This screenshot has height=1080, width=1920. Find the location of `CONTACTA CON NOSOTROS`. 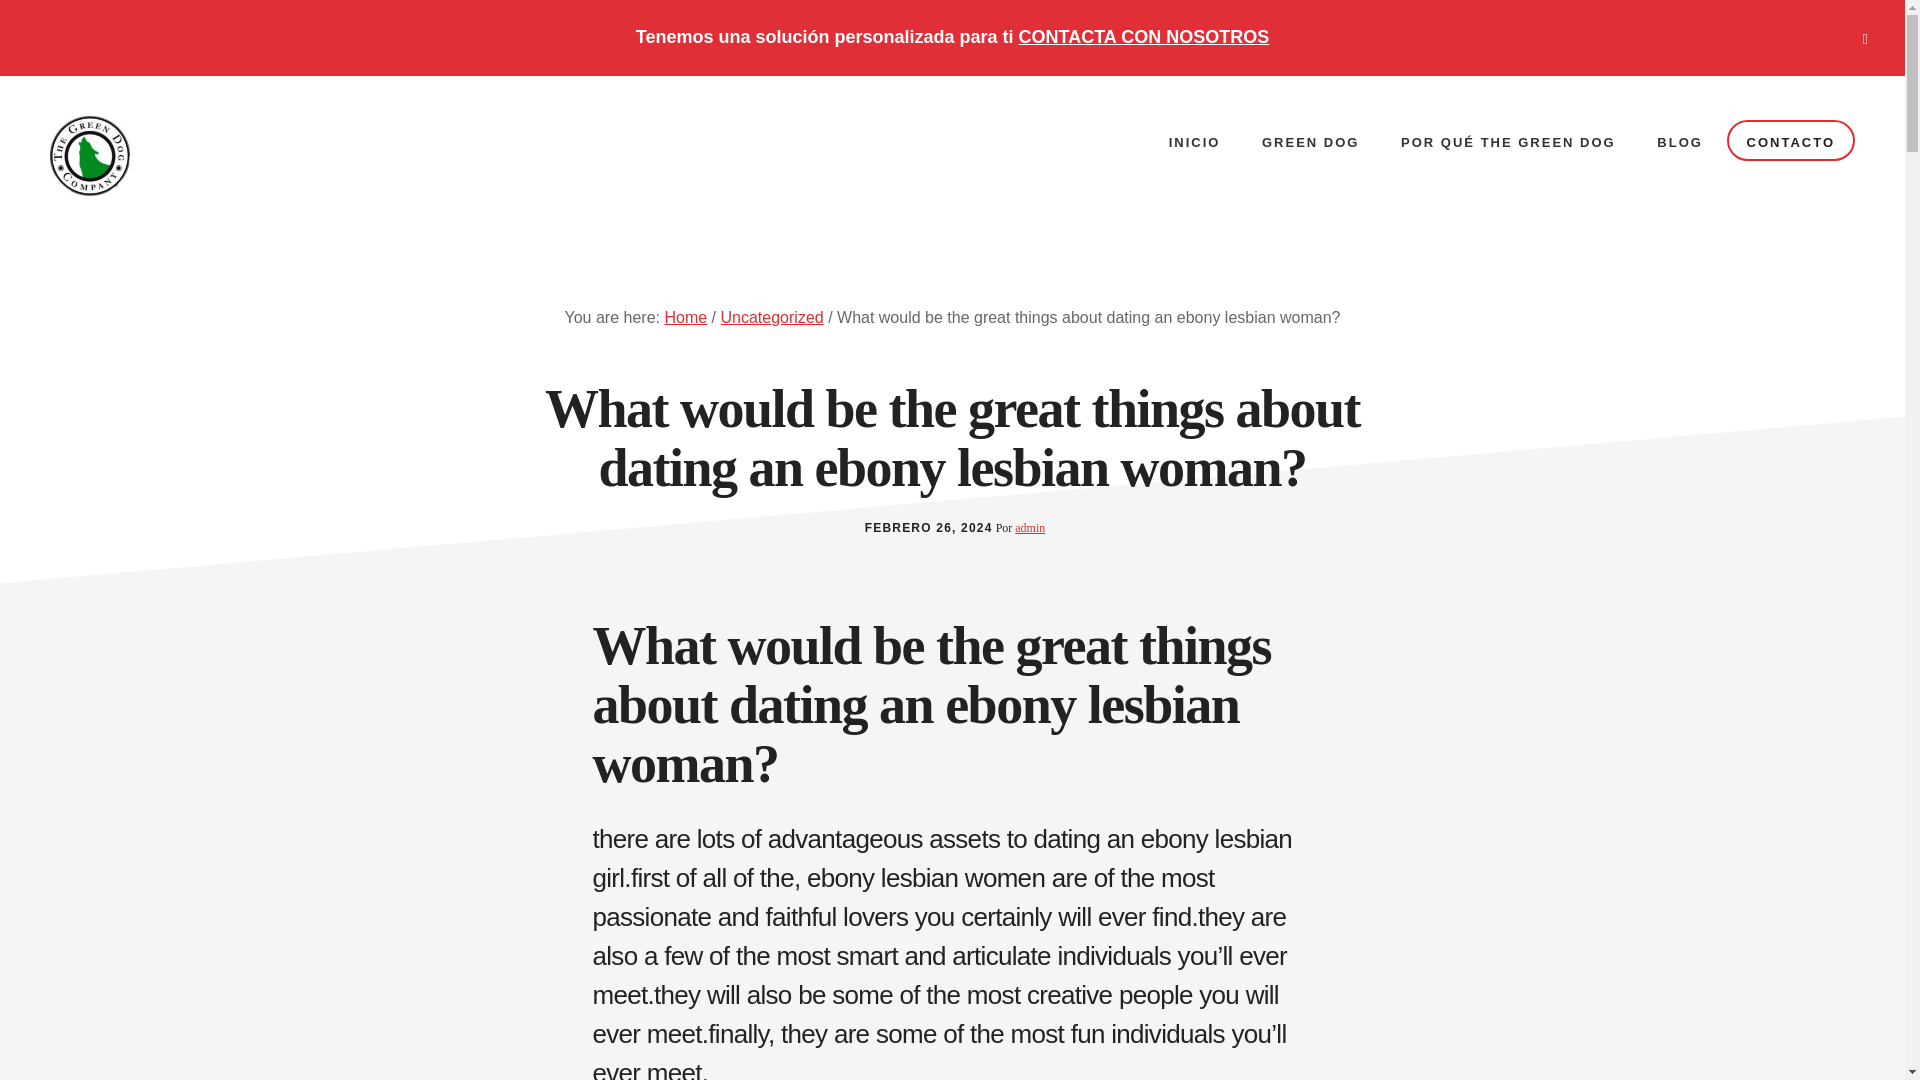

CONTACTA CON NOSOTROS is located at coordinates (1144, 37).